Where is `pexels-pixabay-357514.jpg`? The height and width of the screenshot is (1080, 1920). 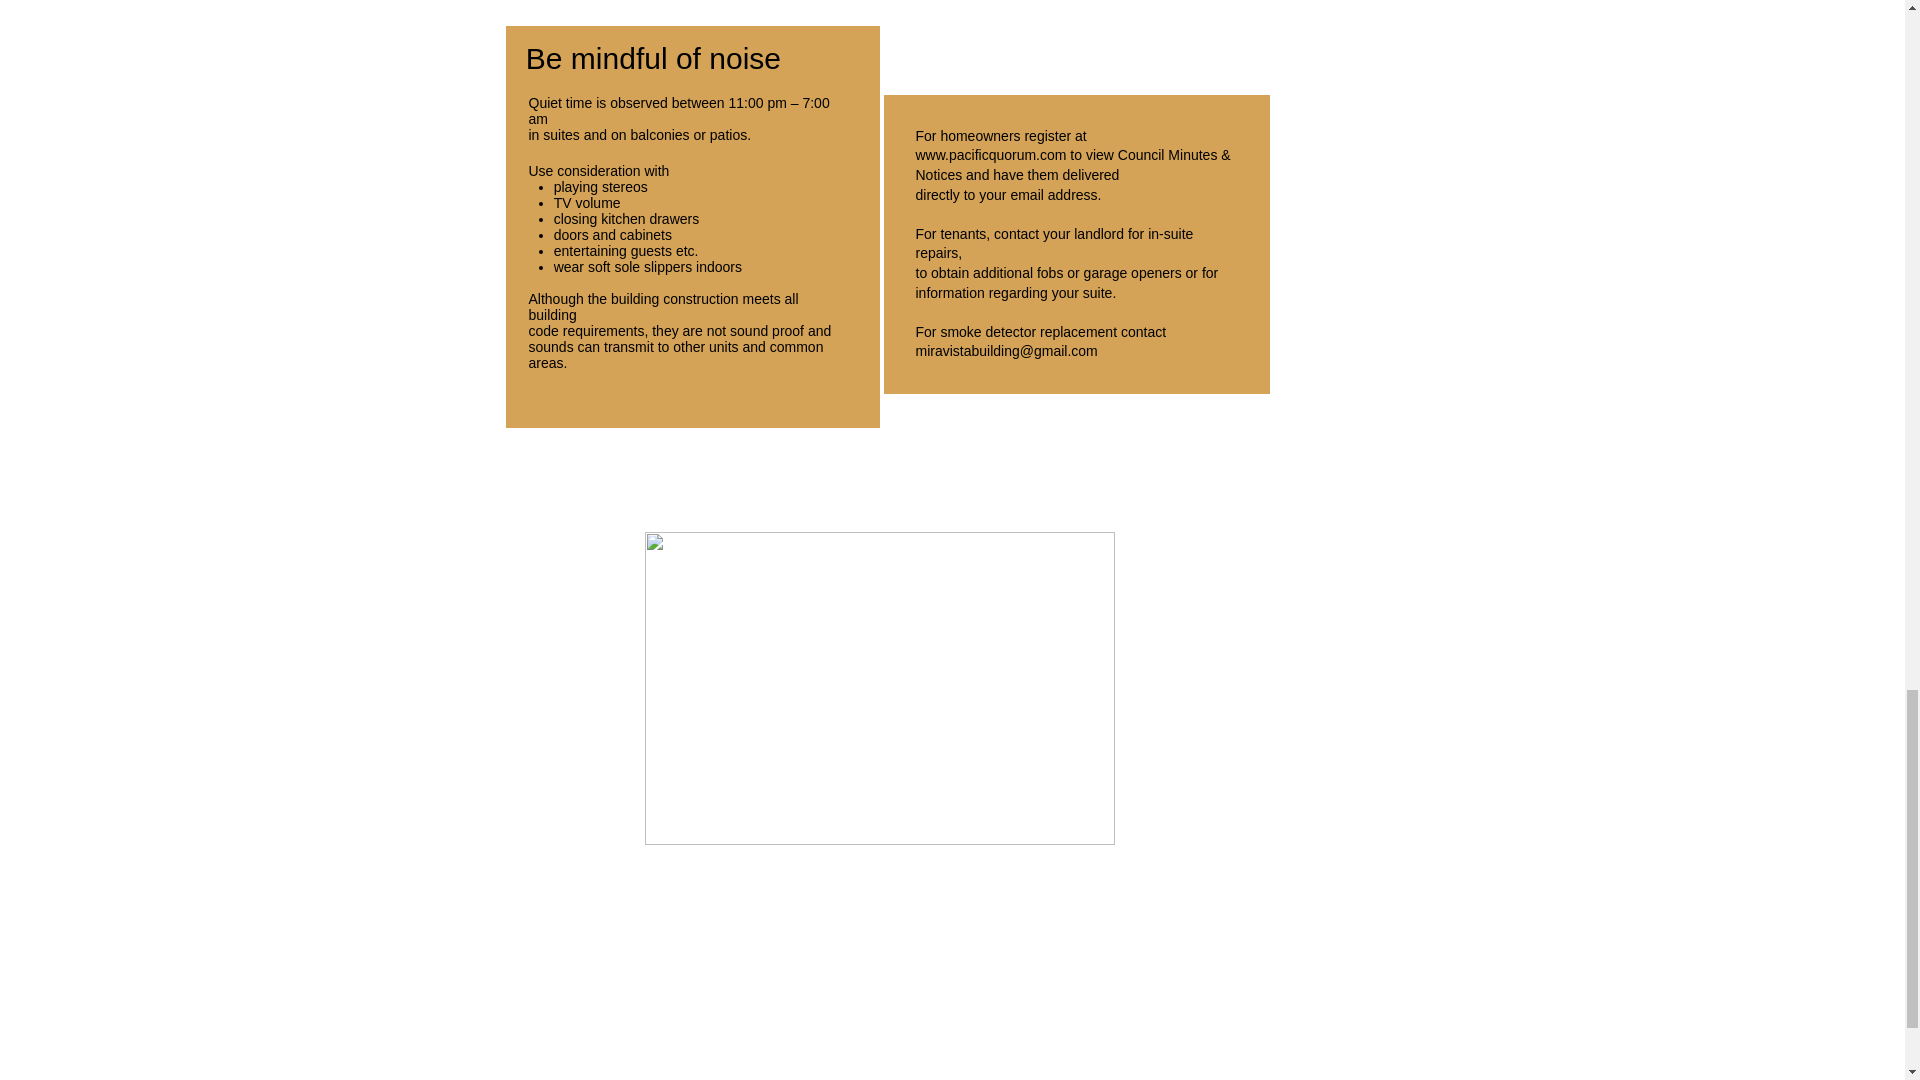 pexels-pixabay-357514.jpg is located at coordinates (878, 688).